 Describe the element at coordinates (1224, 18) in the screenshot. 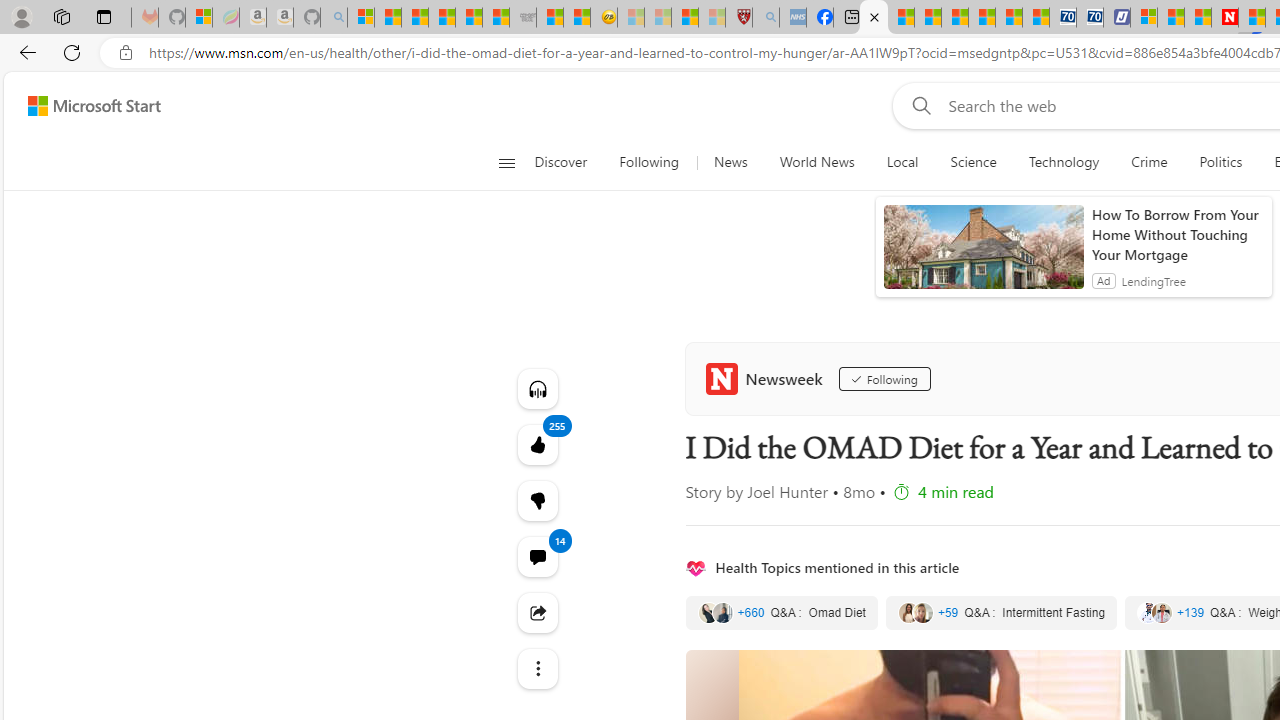

I see `Newsweek - News, Analysis, Politics, Business, Technology` at that location.